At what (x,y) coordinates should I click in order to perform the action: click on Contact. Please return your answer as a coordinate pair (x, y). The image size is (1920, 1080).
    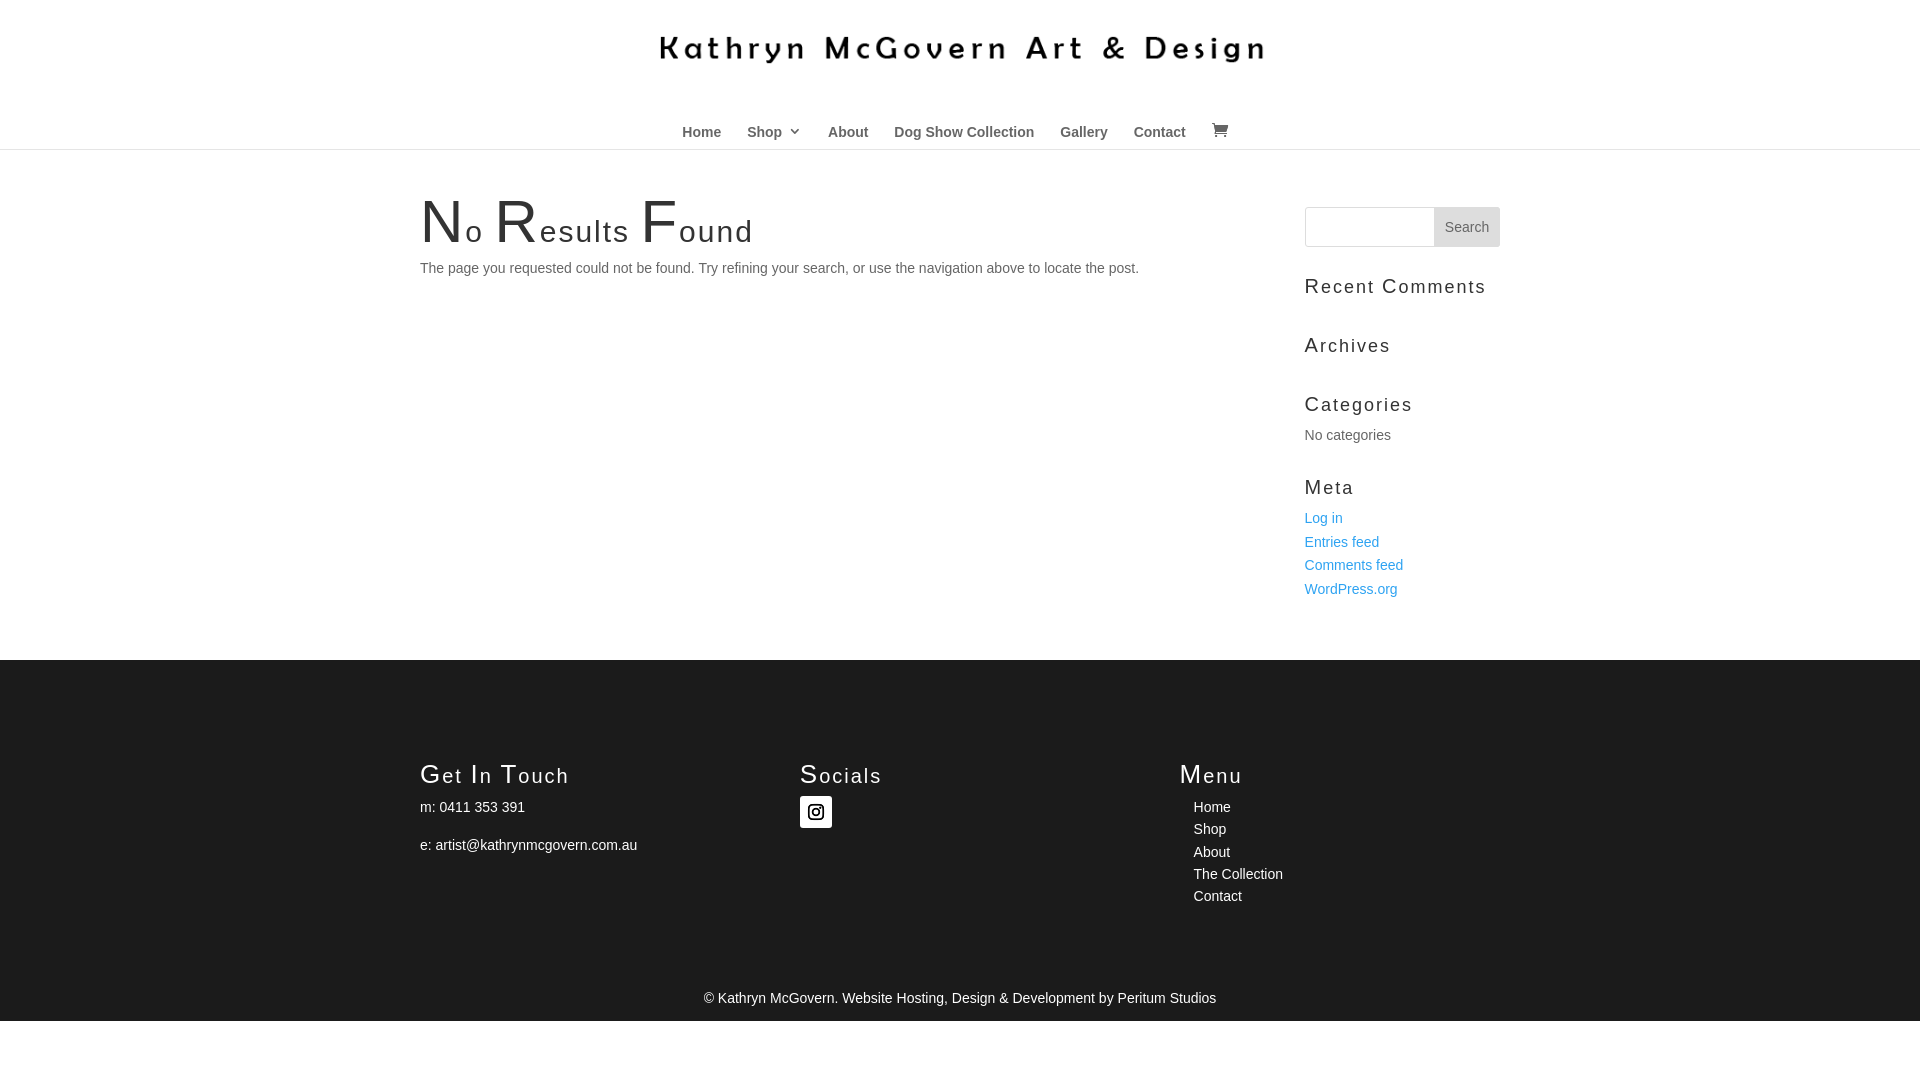
    Looking at the image, I should click on (1160, 124).